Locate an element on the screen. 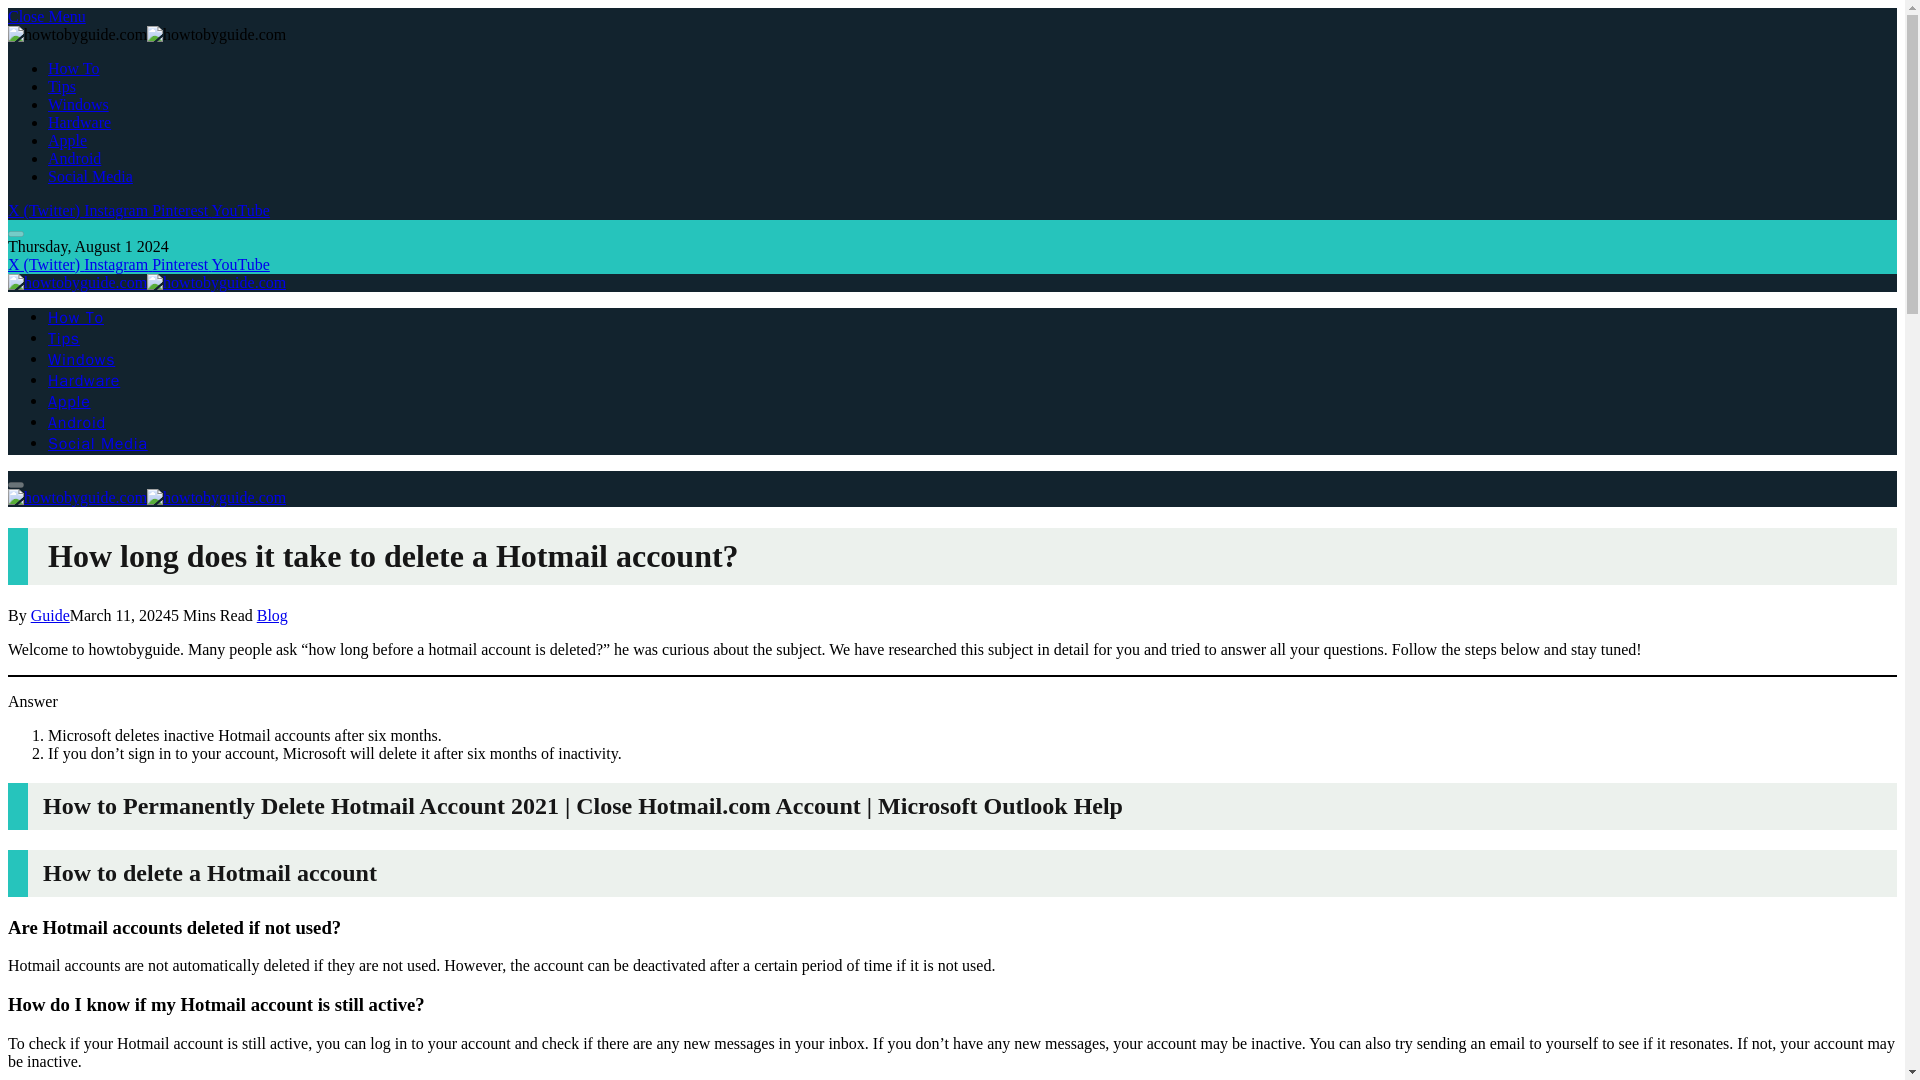 This screenshot has height=1080, width=1920. howtobyguide.com is located at coordinates (146, 282).